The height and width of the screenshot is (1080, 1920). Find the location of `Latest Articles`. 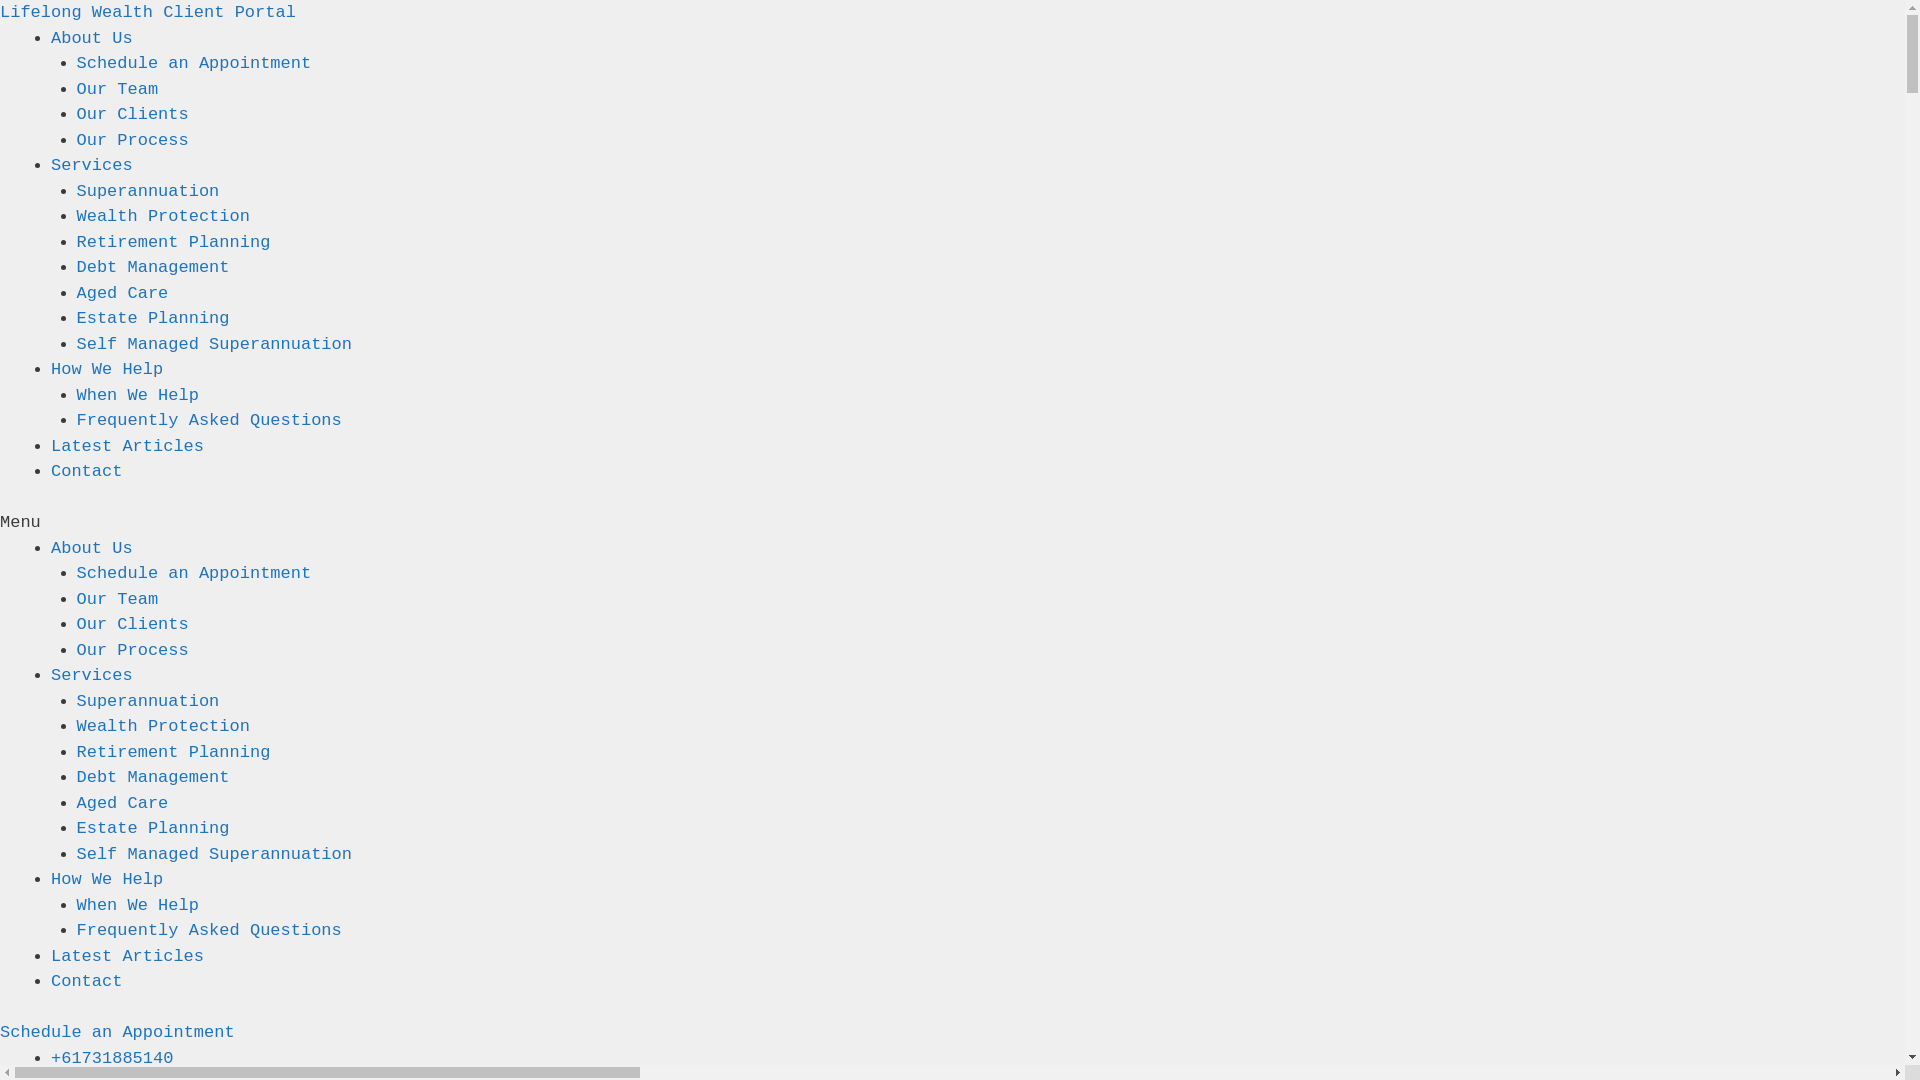

Latest Articles is located at coordinates (128, 446).